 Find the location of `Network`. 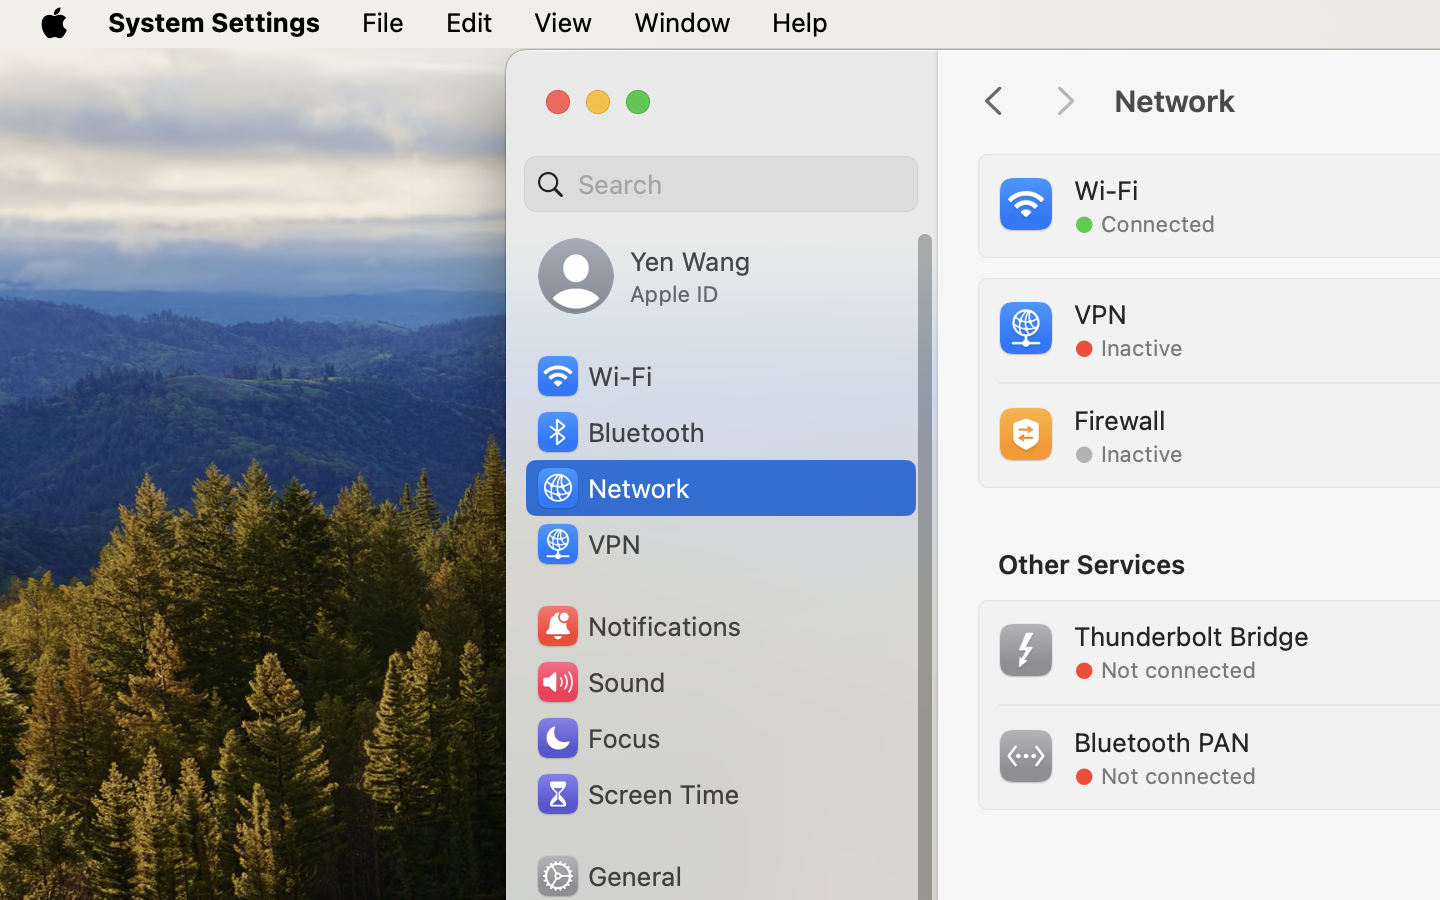

Network is located at coordinates (612, 488).